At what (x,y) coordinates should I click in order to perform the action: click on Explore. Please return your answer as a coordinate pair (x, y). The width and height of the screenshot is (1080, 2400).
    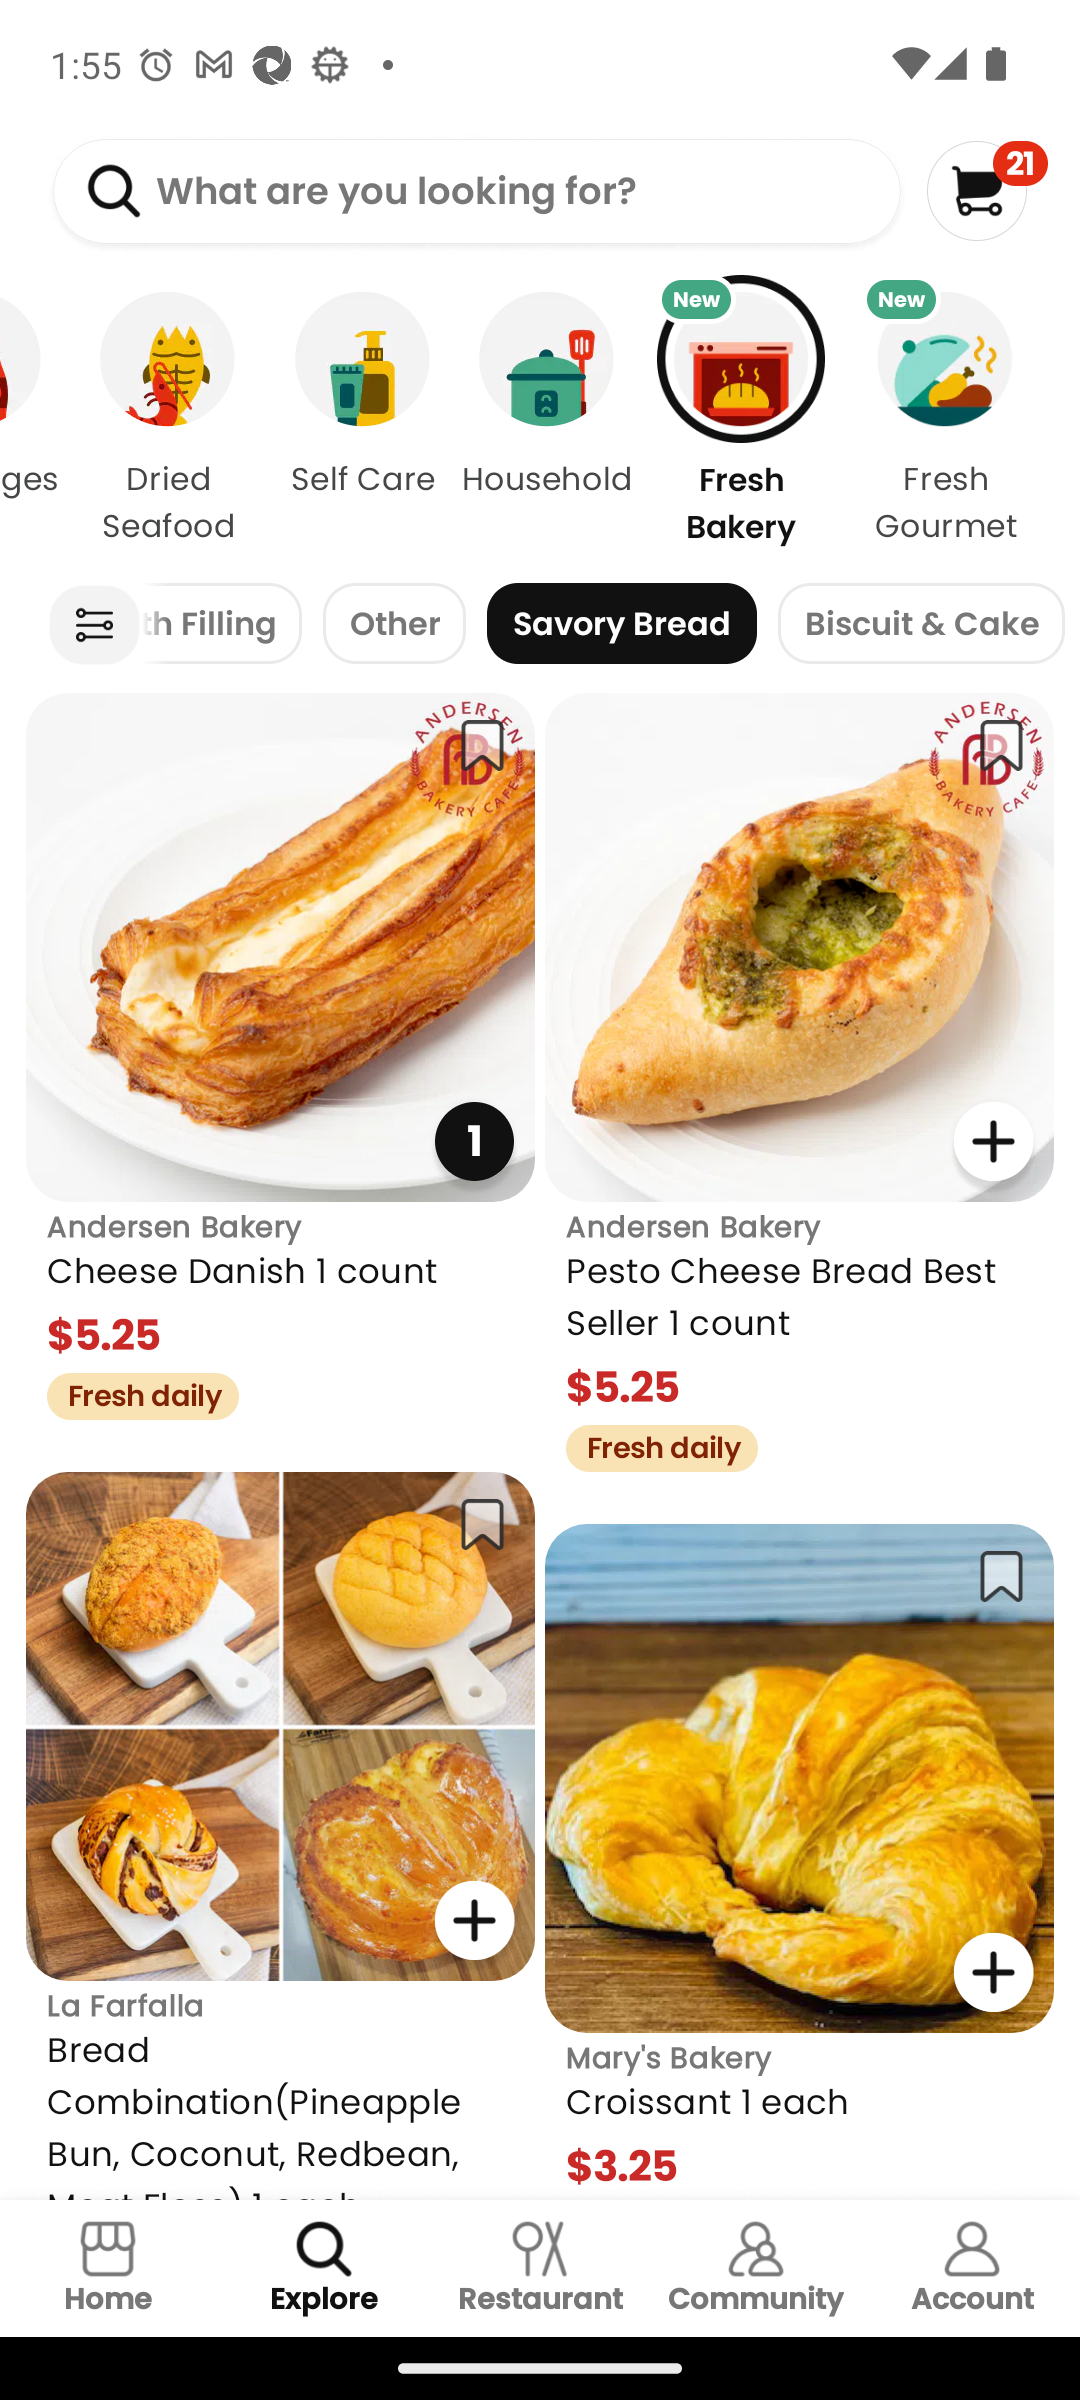
    Looking at the image, I should click on (324, 2268).